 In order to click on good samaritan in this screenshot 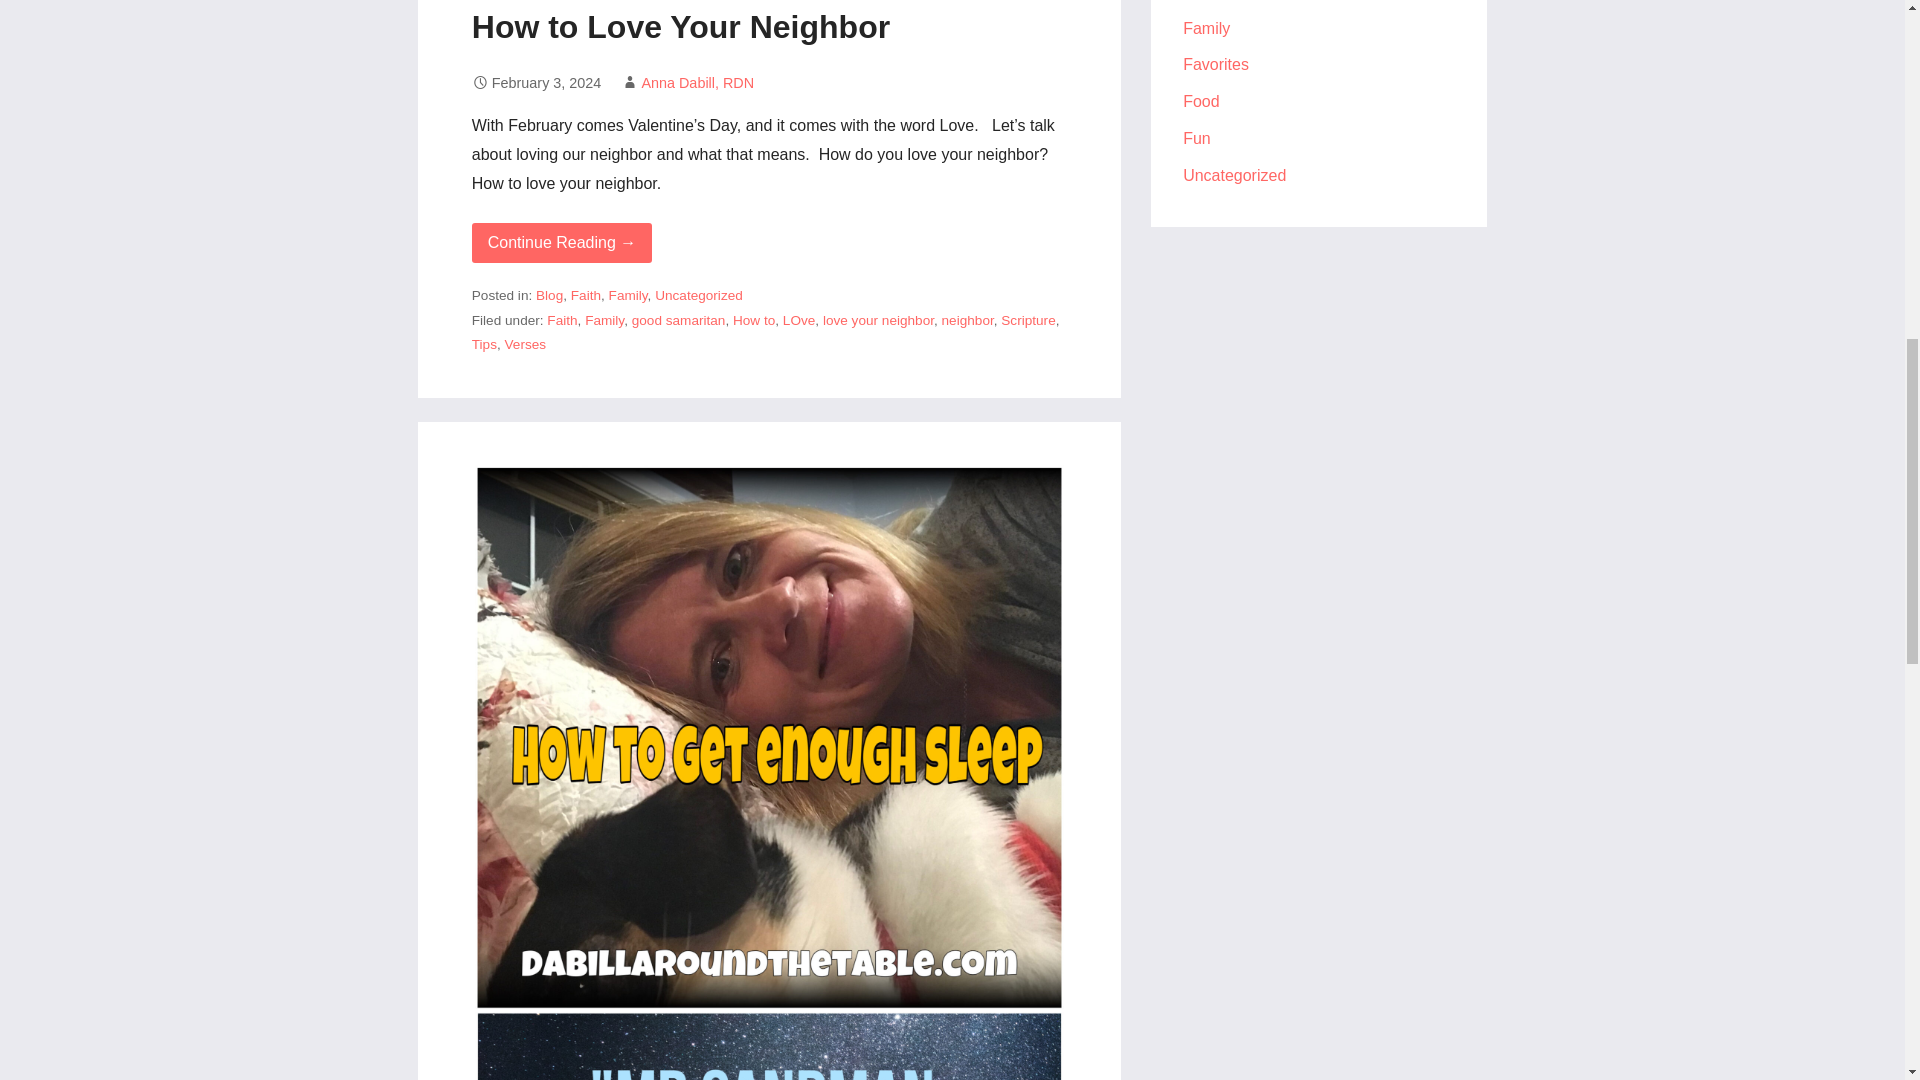, I will do `click(678, 320)`.